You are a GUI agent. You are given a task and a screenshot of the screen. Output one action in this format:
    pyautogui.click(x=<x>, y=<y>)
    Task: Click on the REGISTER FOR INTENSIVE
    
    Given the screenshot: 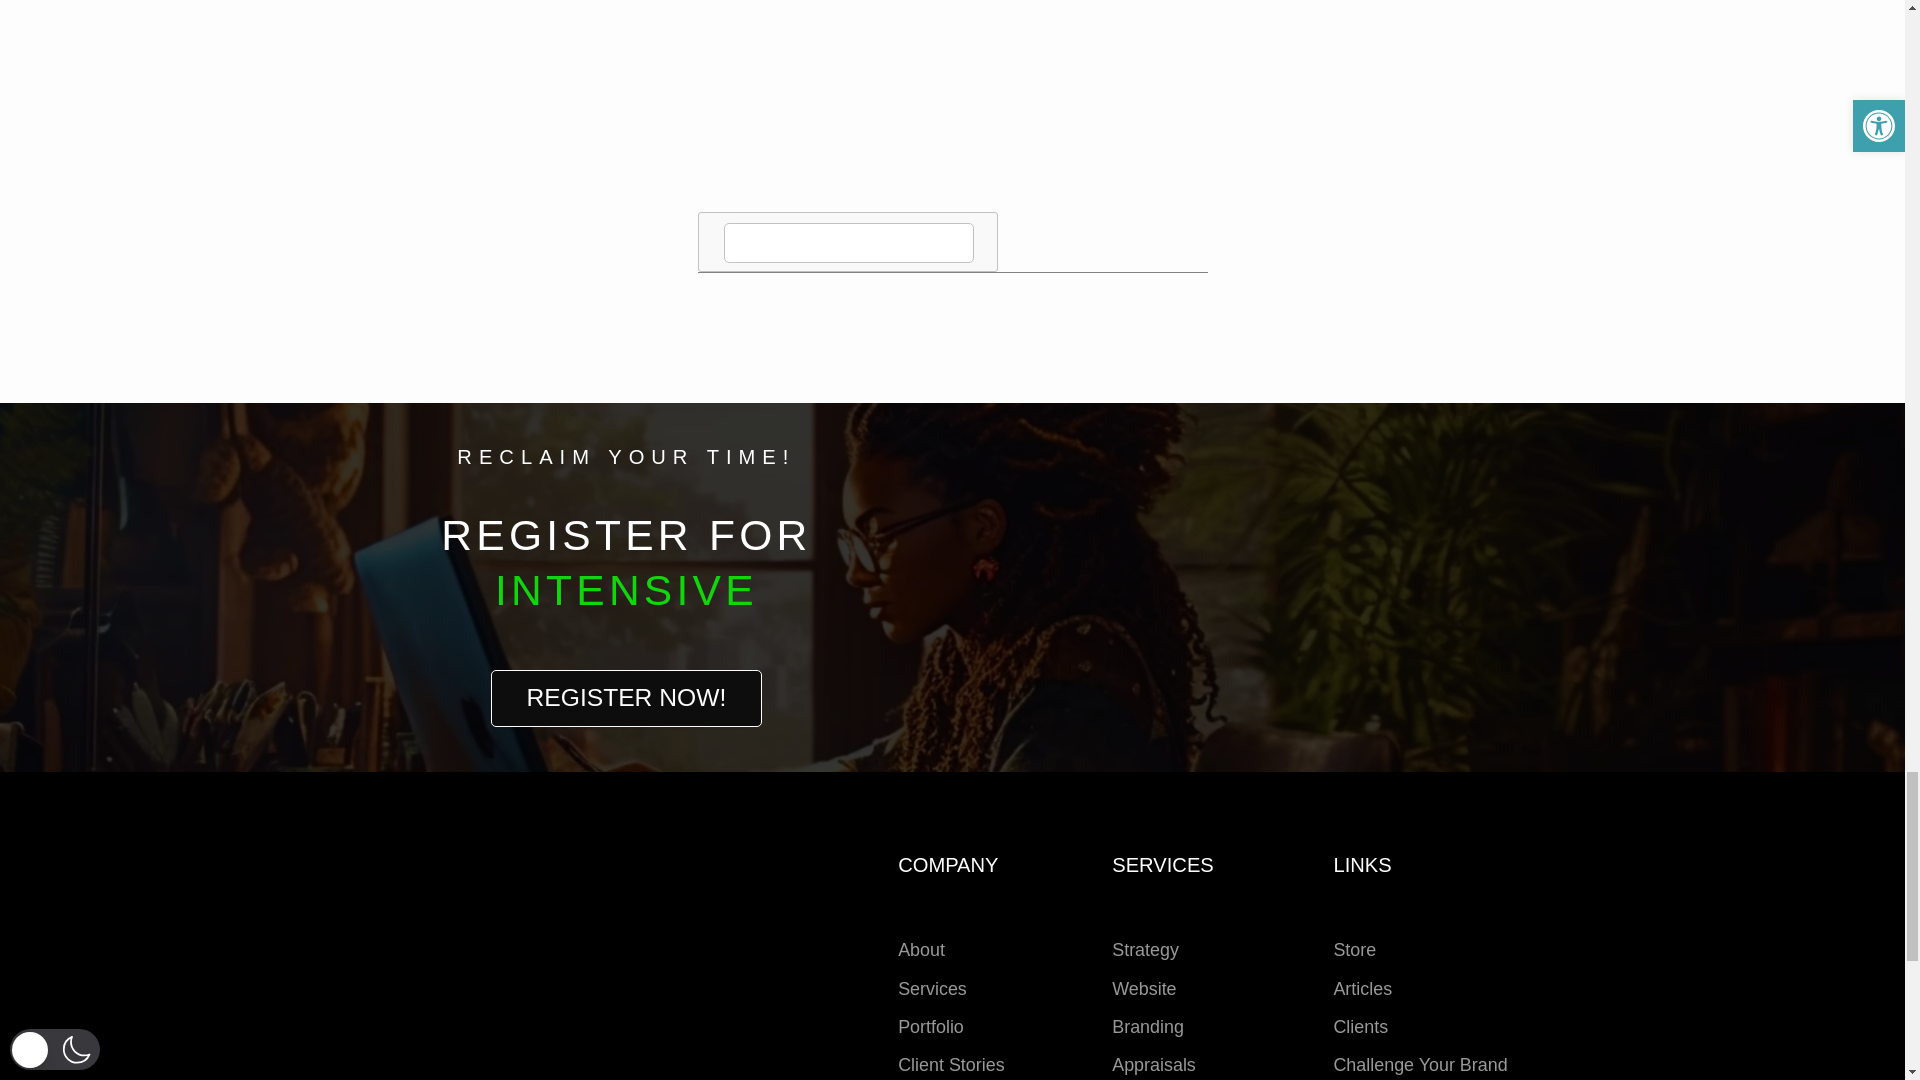 What is the action you would take?
    pyautogui.click(x=626, y=687)
    